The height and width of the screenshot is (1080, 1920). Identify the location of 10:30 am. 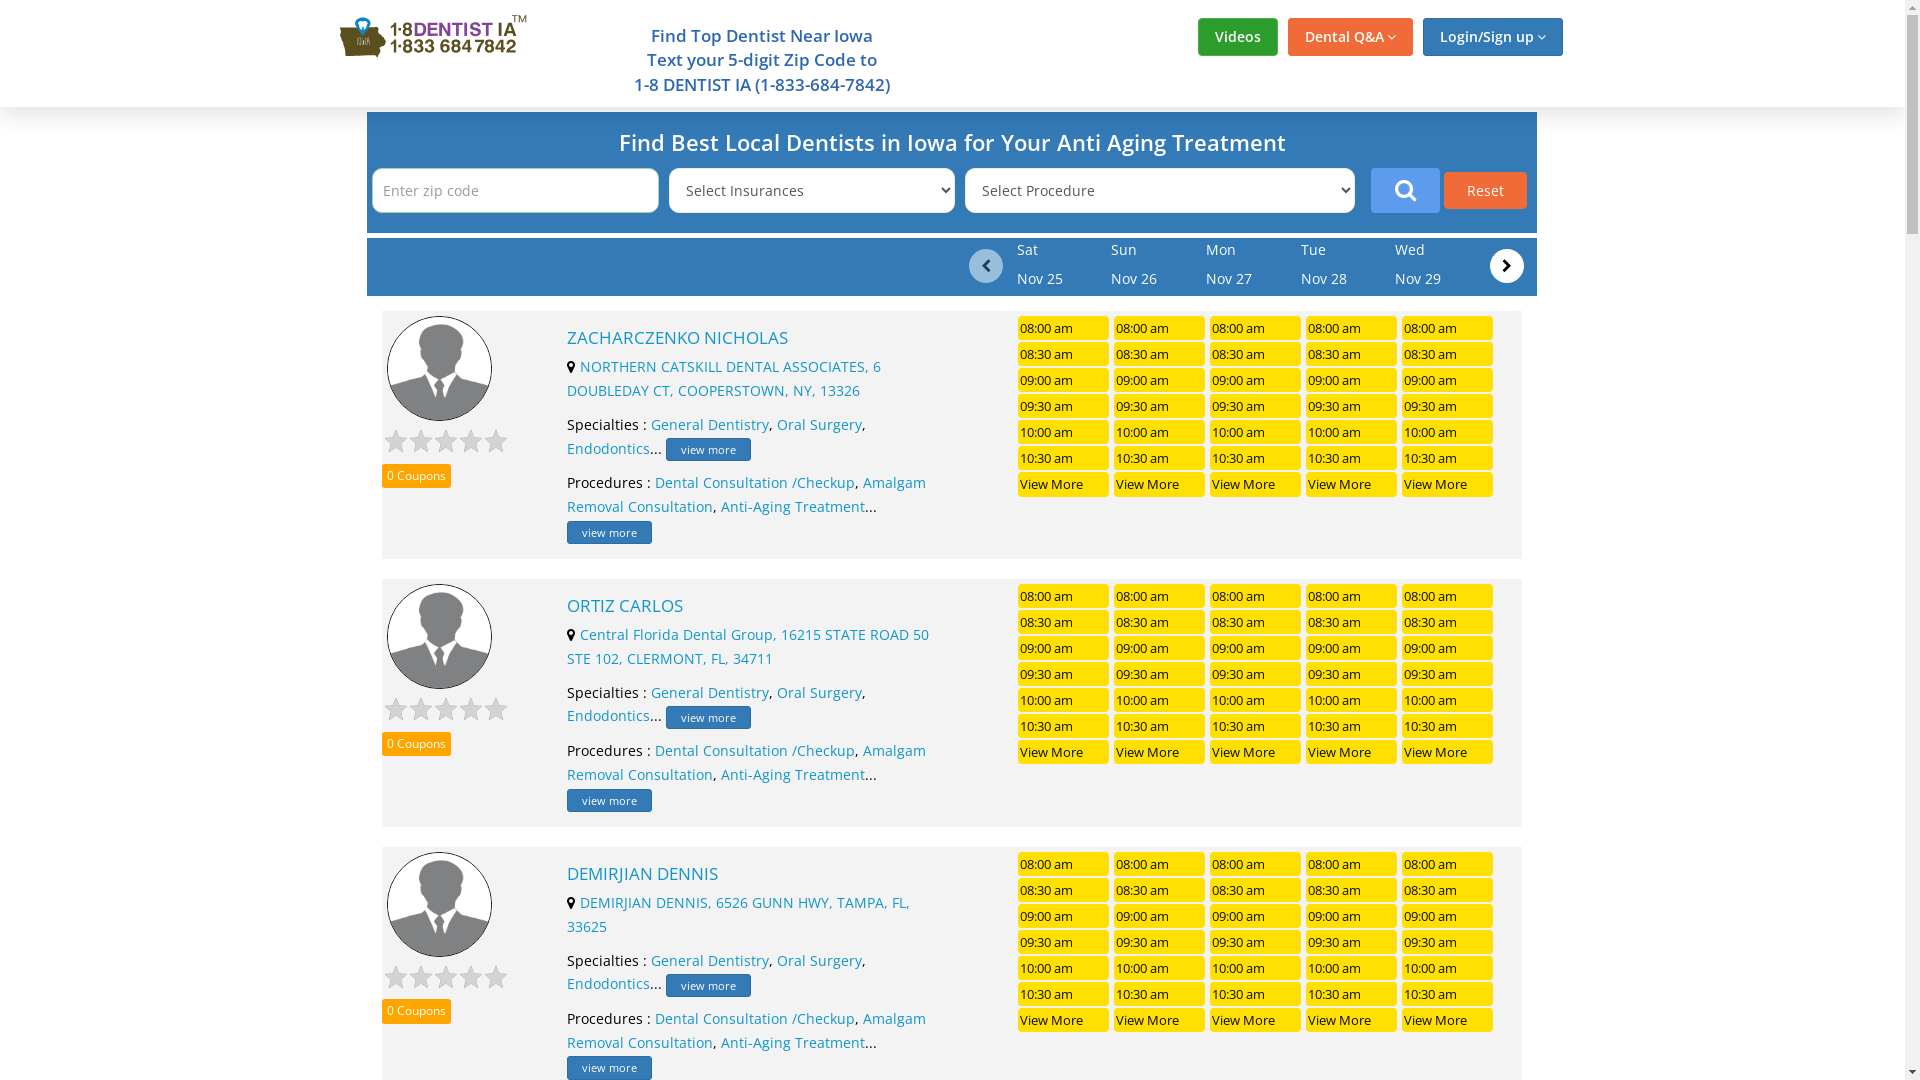
(1063, 994).